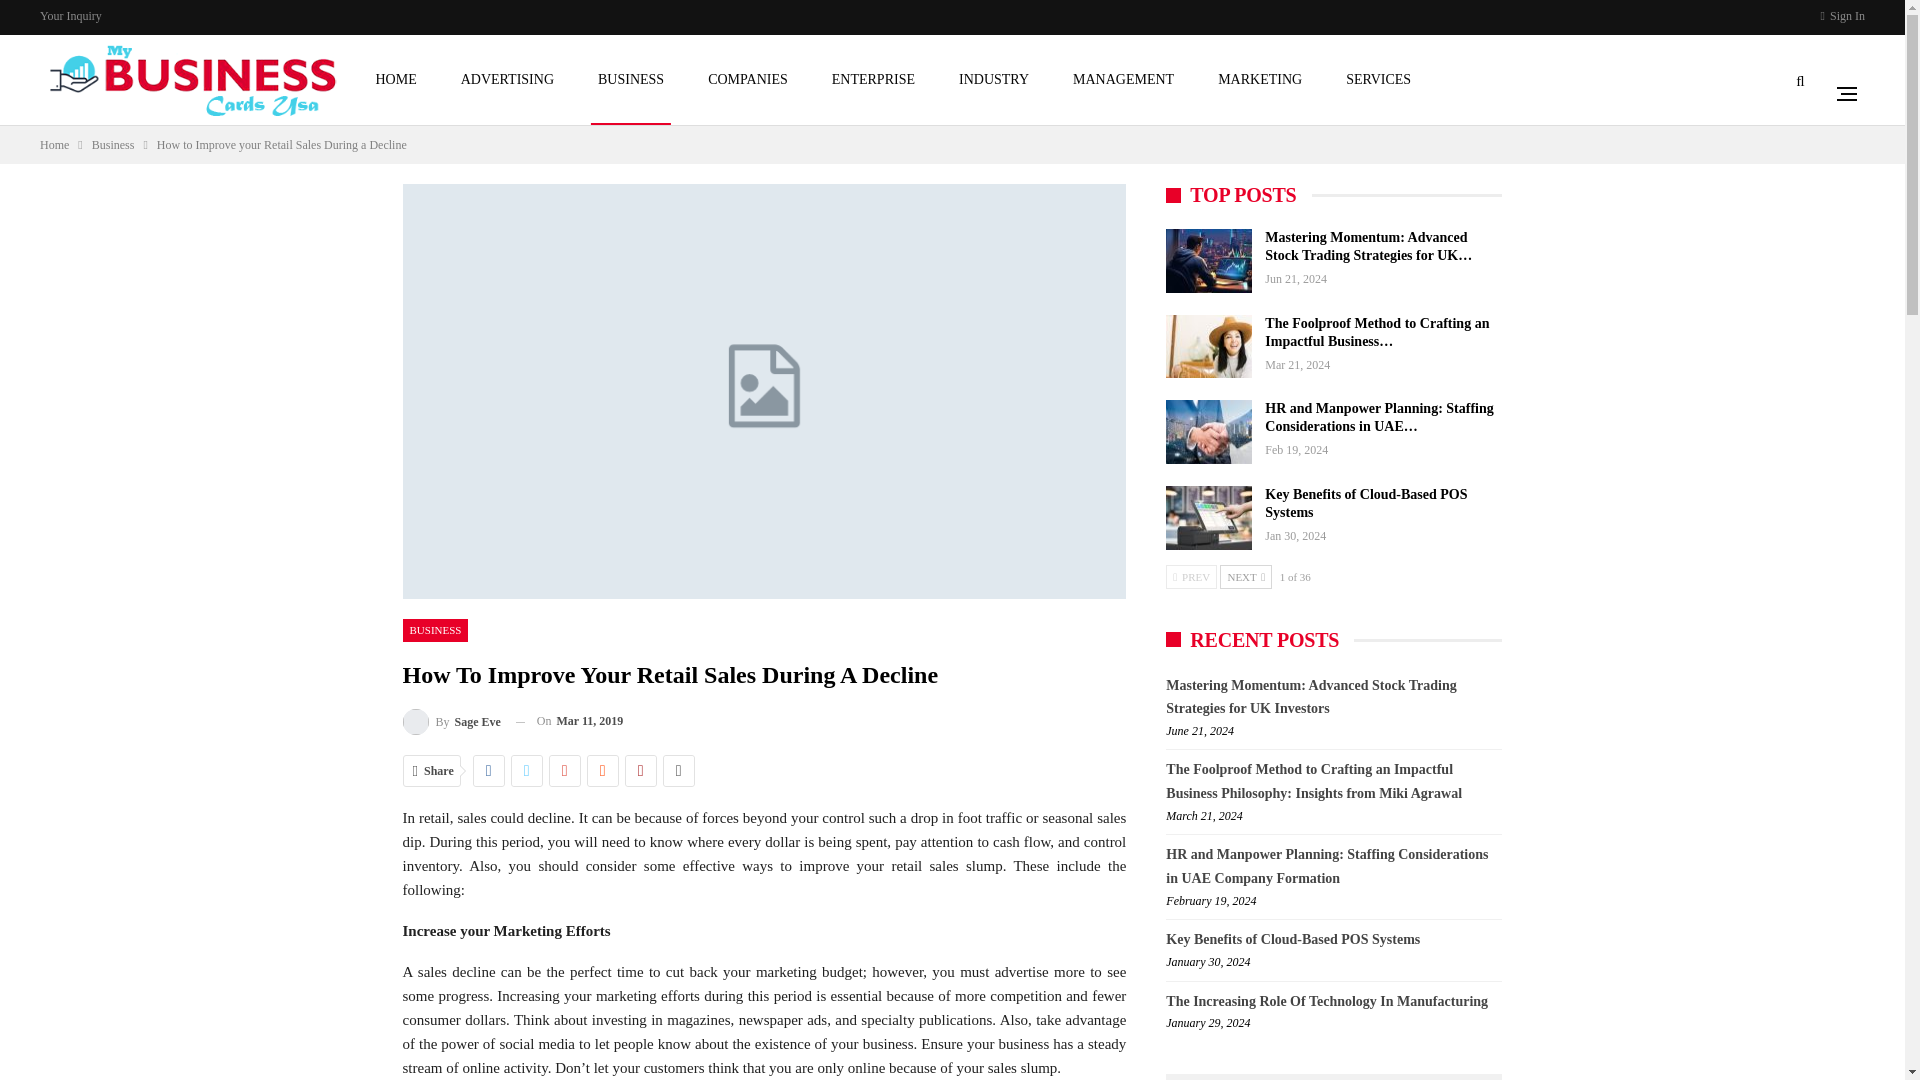  Describe the element at coordinates (70, 15) in the screenshot. I see `Your Inquiry` at that location.